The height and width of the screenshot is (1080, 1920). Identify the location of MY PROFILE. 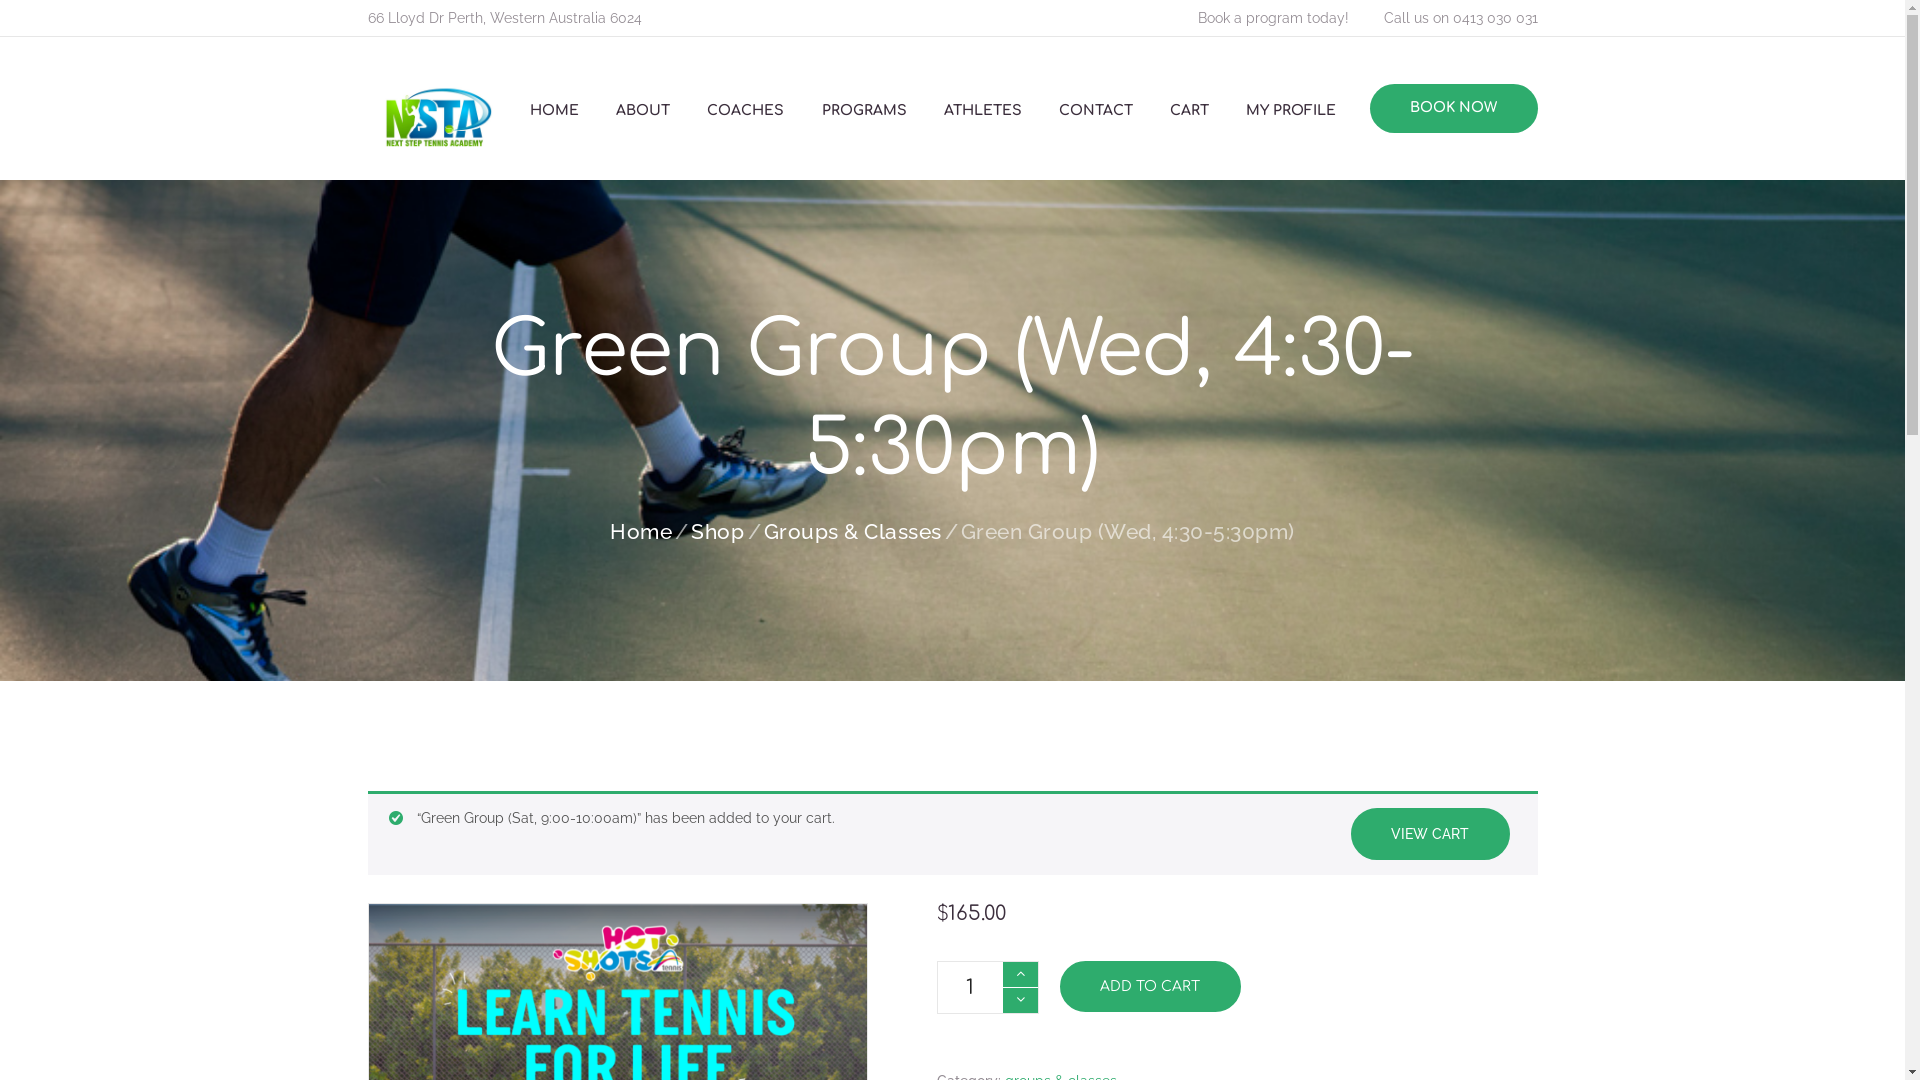
(1292, 111).